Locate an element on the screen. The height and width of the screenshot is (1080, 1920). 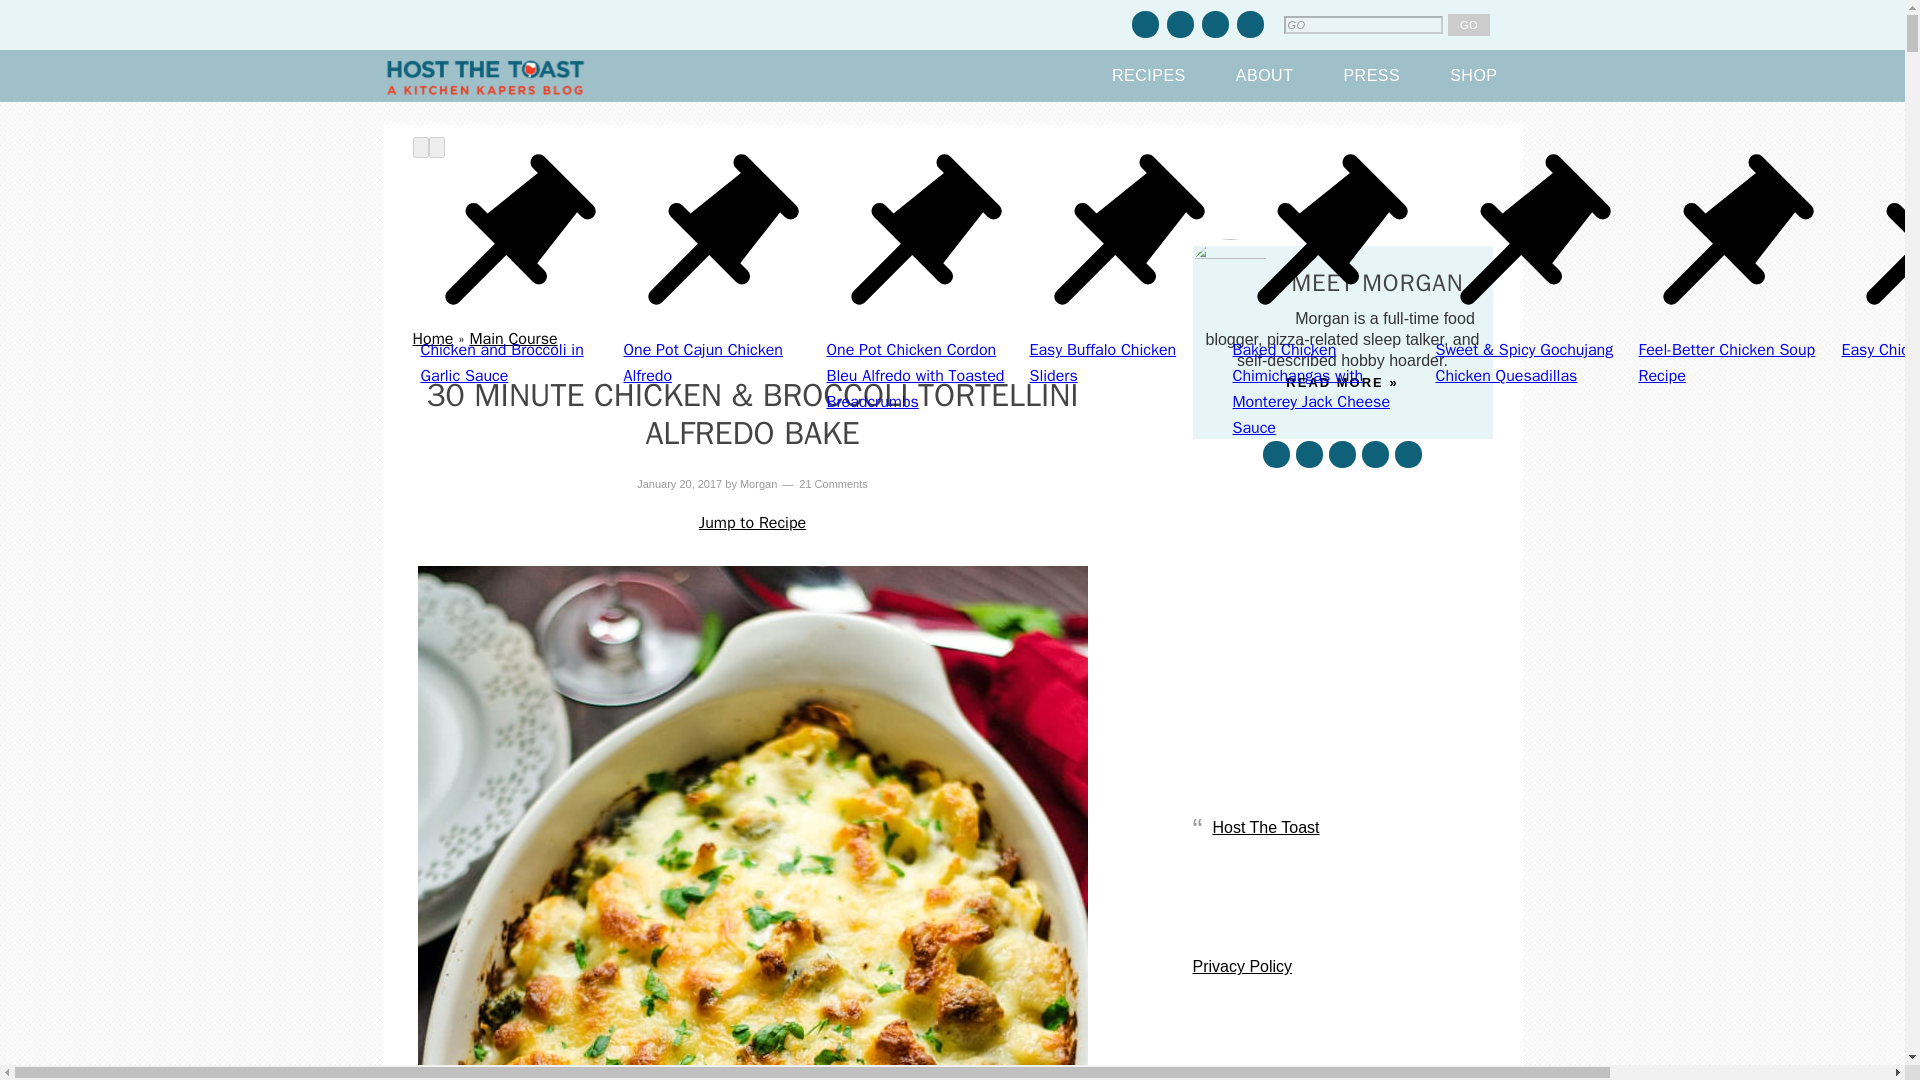
GO is located at coordinates (1468, 24).